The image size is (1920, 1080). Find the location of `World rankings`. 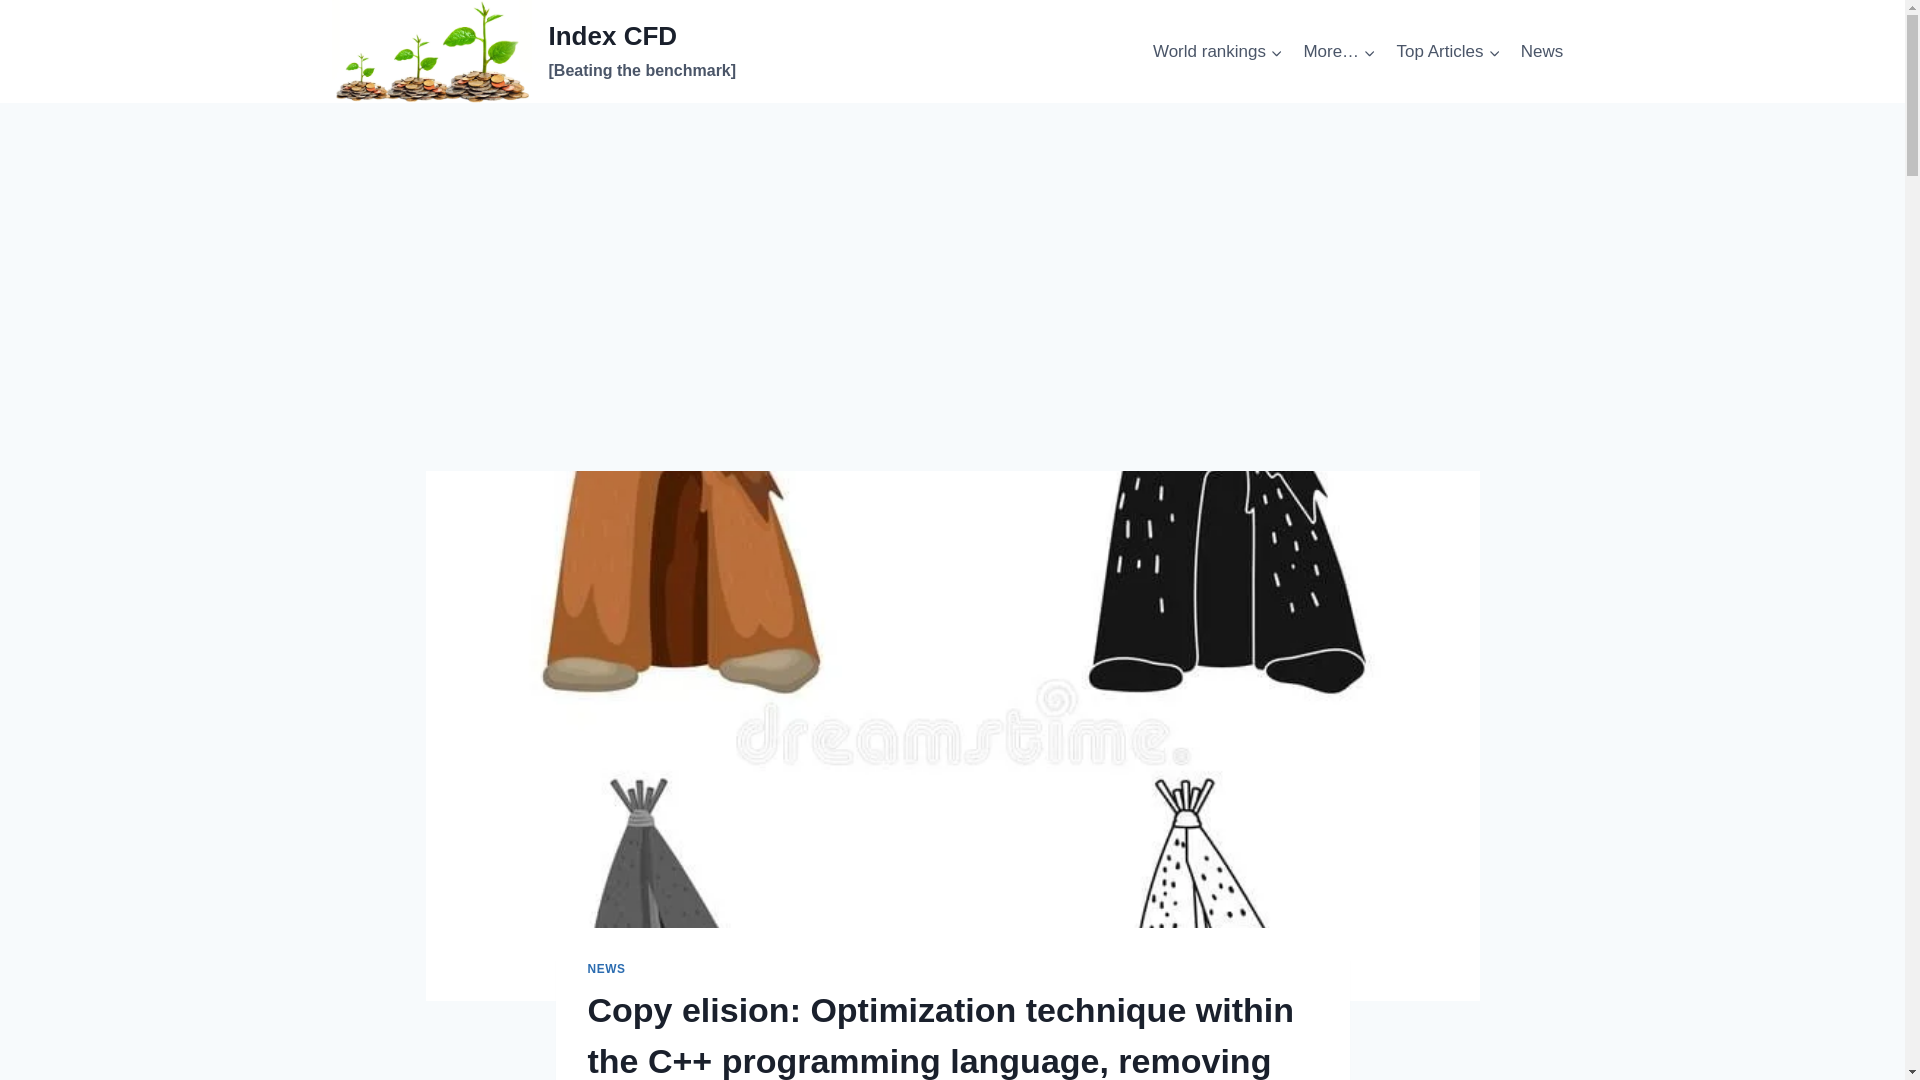

World rankings is located at coordinates (1217, 52).